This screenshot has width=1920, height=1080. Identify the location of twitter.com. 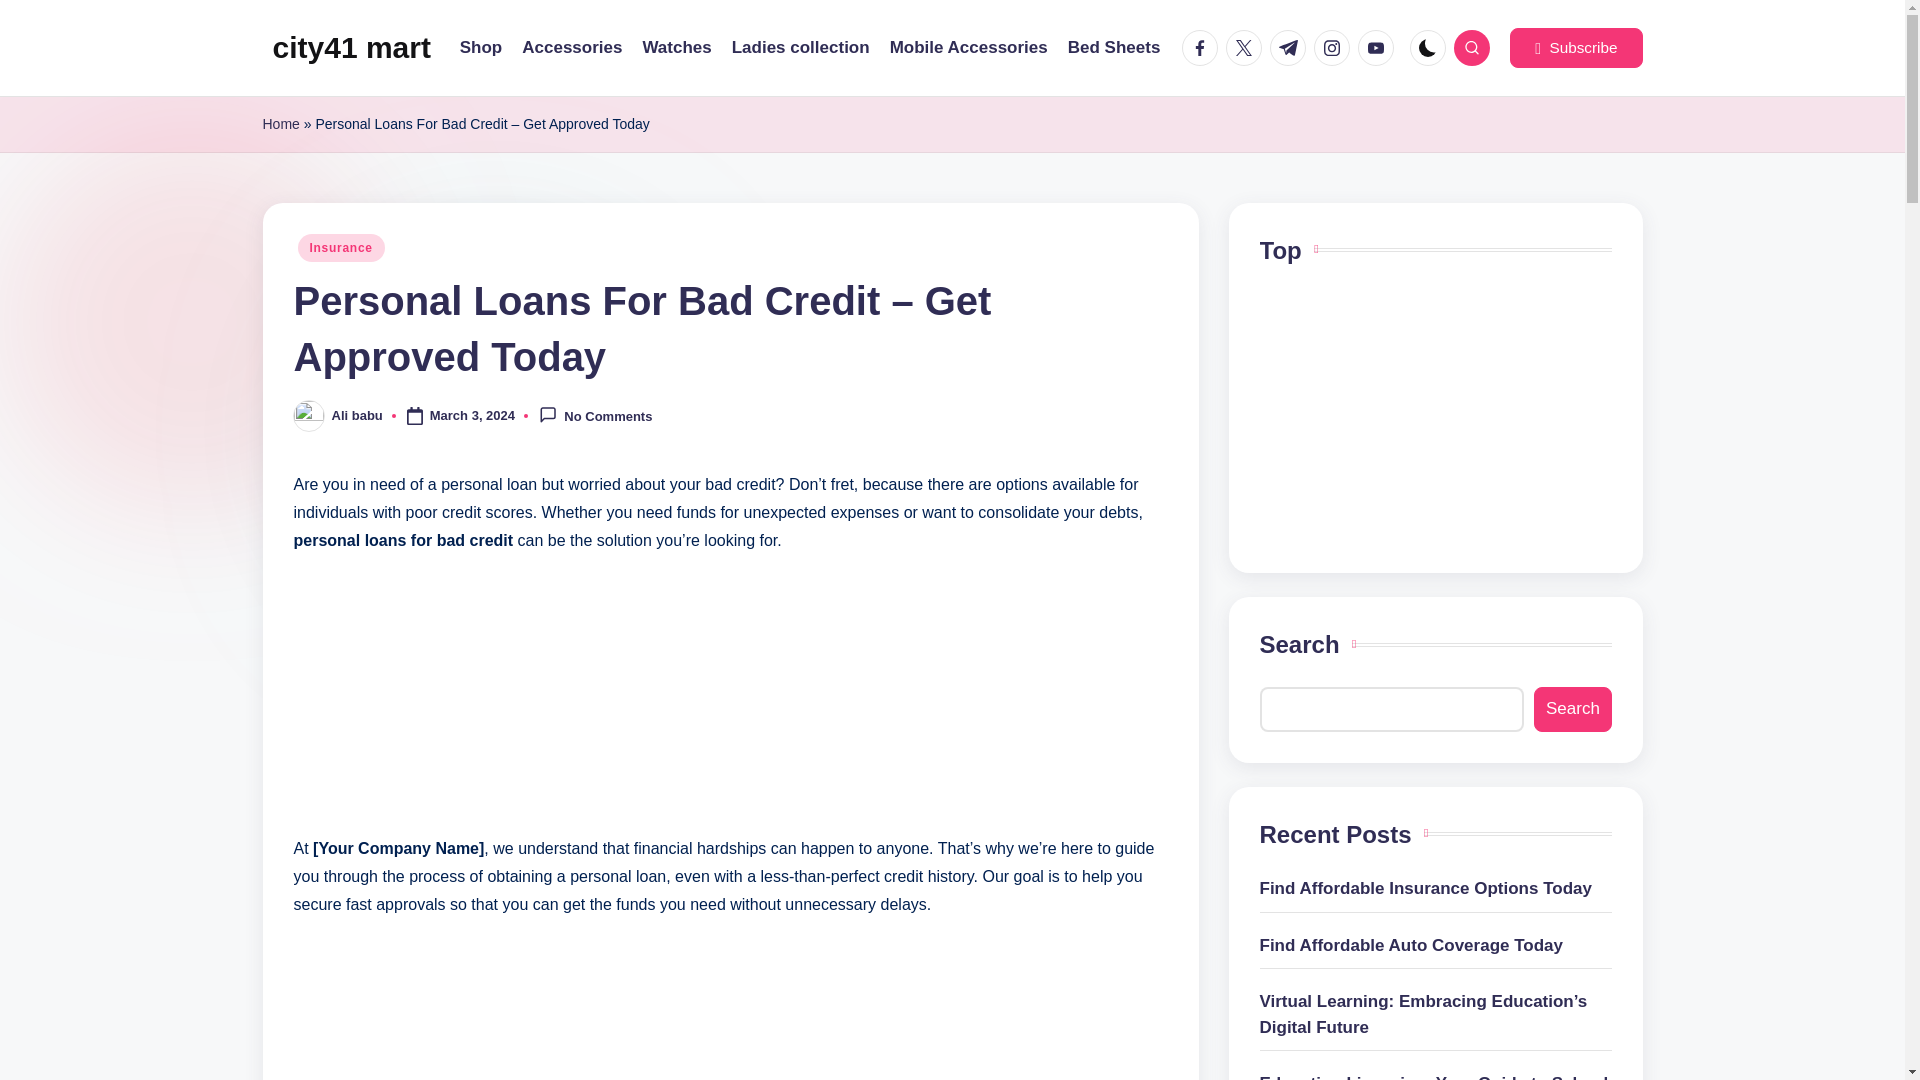
(1248, 48).